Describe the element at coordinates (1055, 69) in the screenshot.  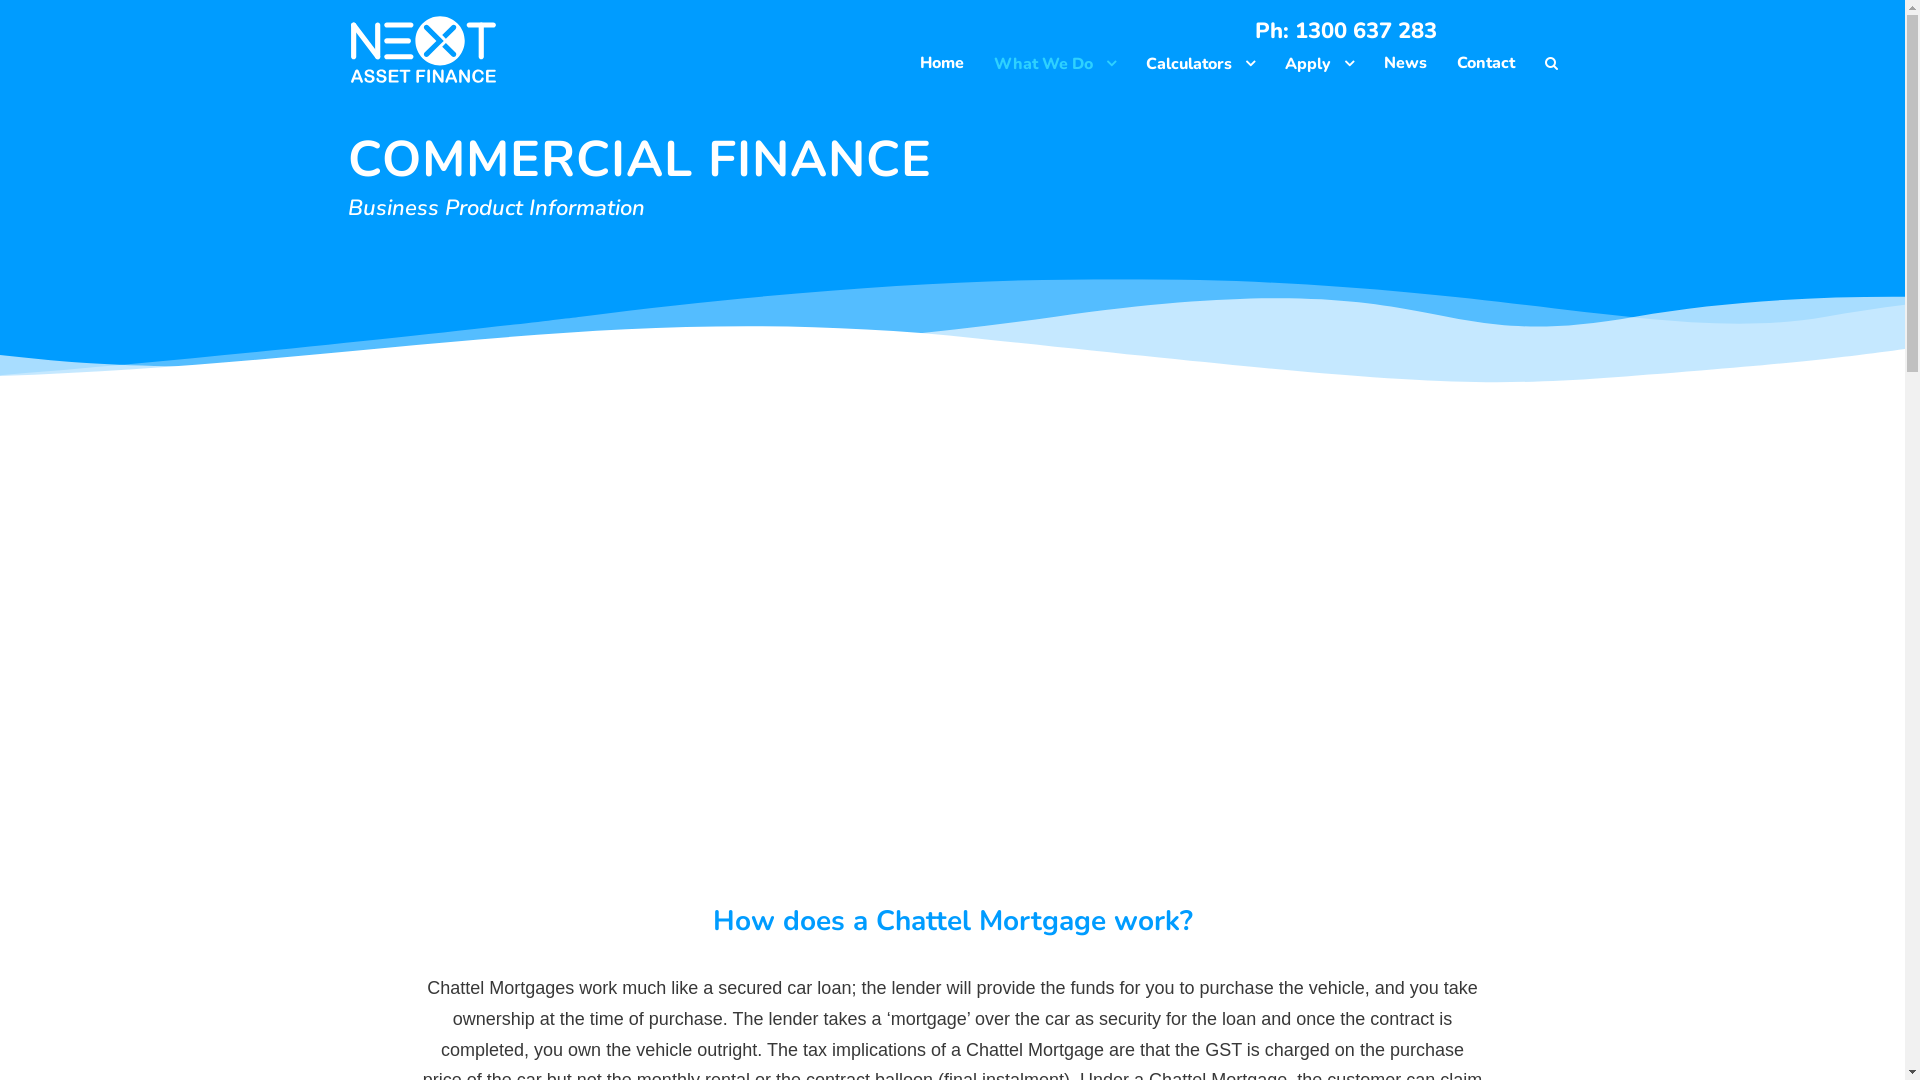
I see `What We Do` at that location.